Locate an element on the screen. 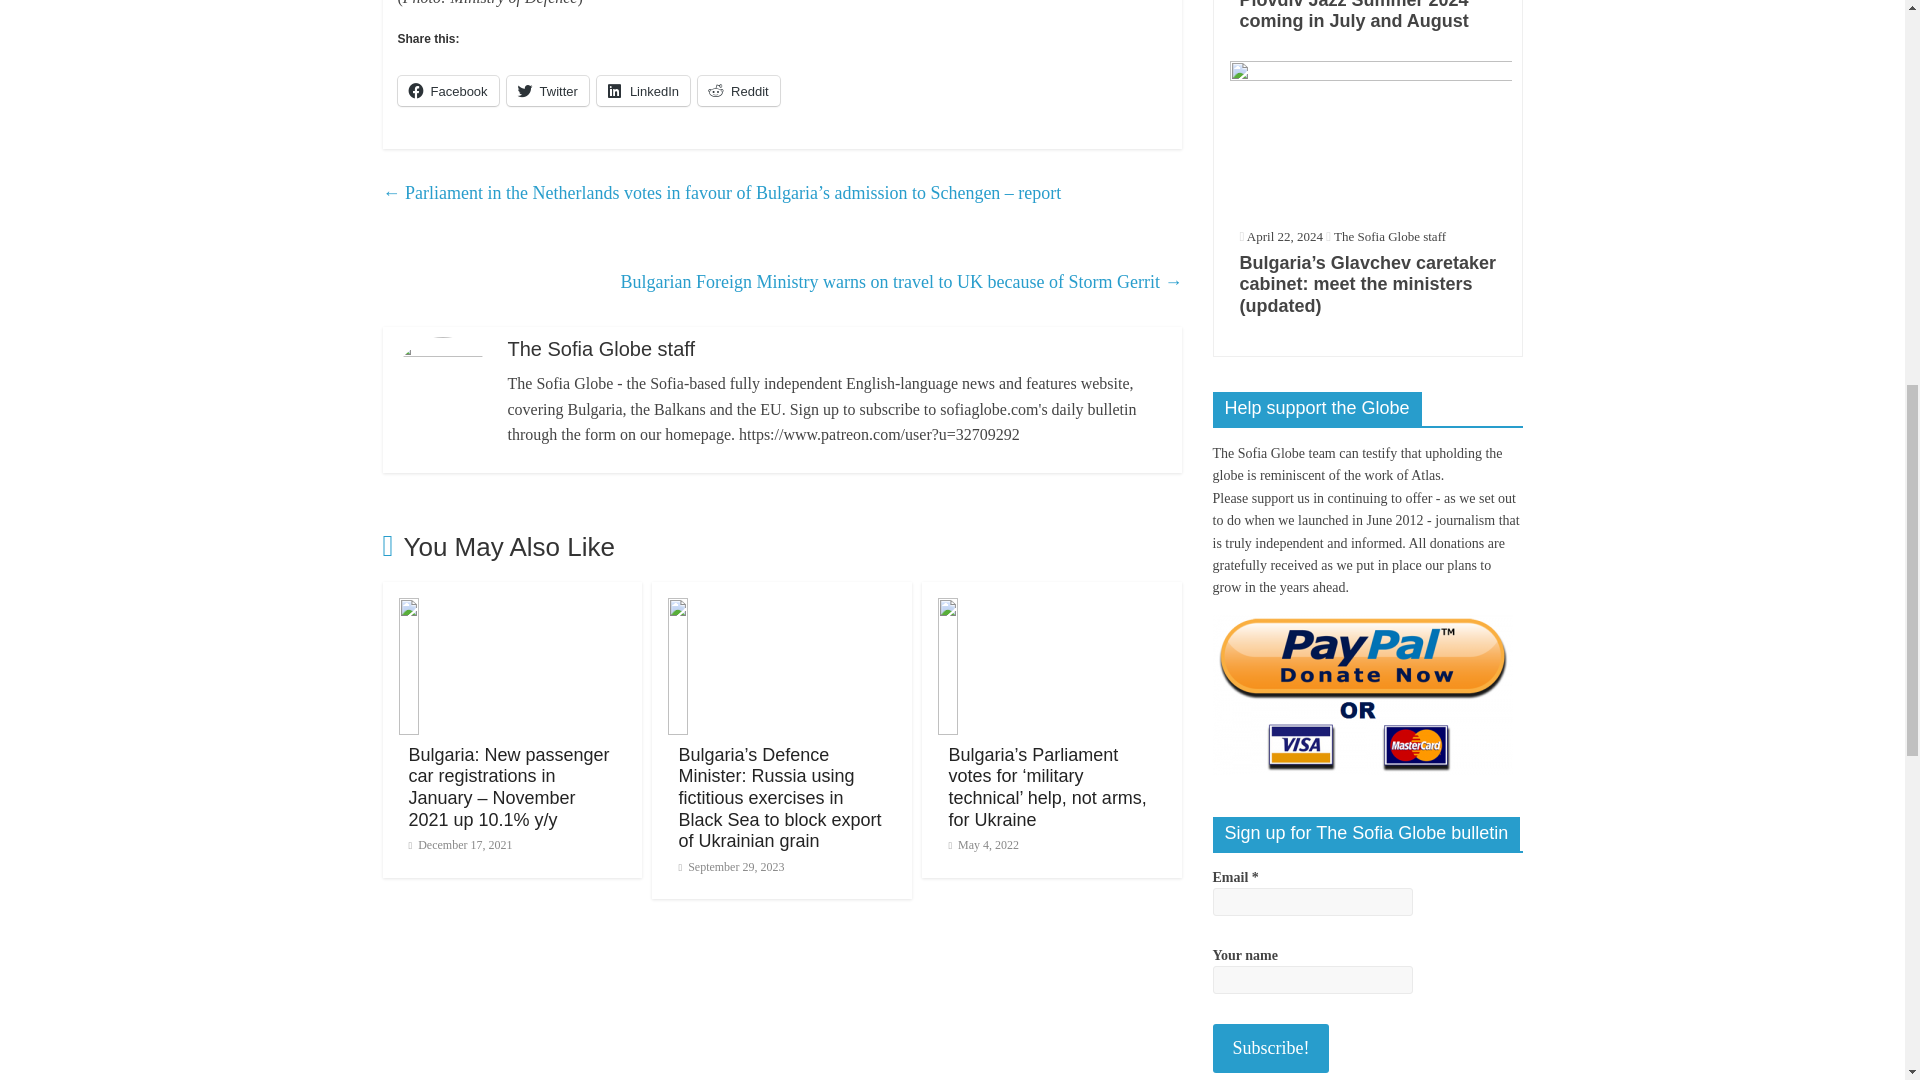 The width and height of the screenshot is (1920, 1080). Twitter is located at coordinates (548, 90).